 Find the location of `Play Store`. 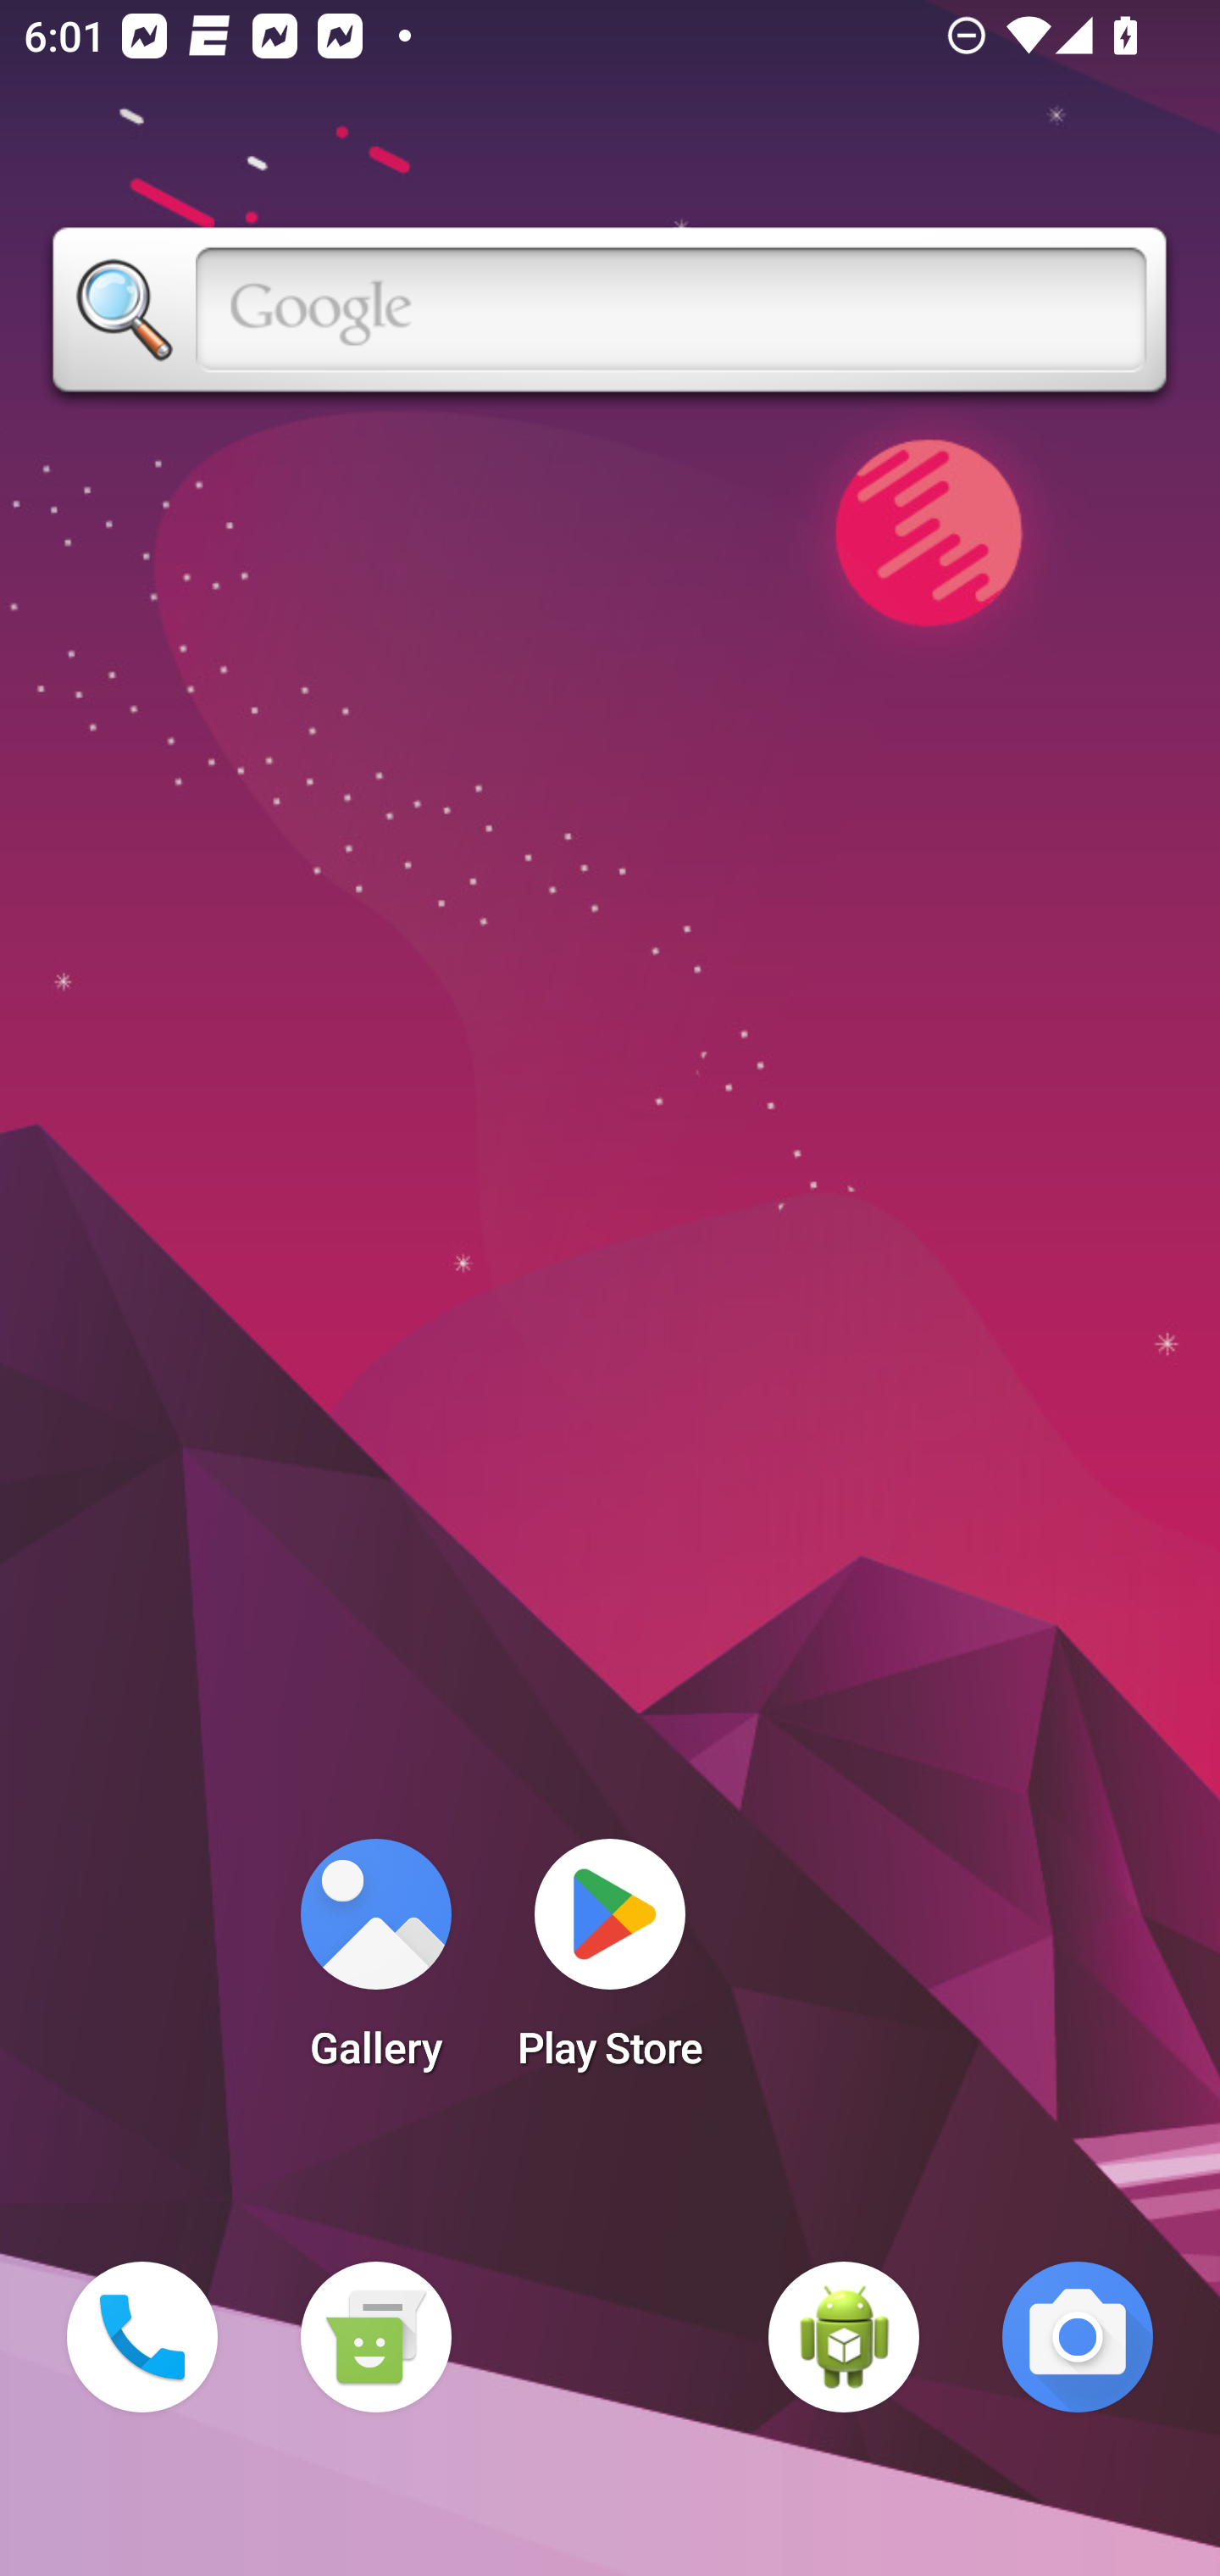

Play Store is located at coordinates (610, 1964).